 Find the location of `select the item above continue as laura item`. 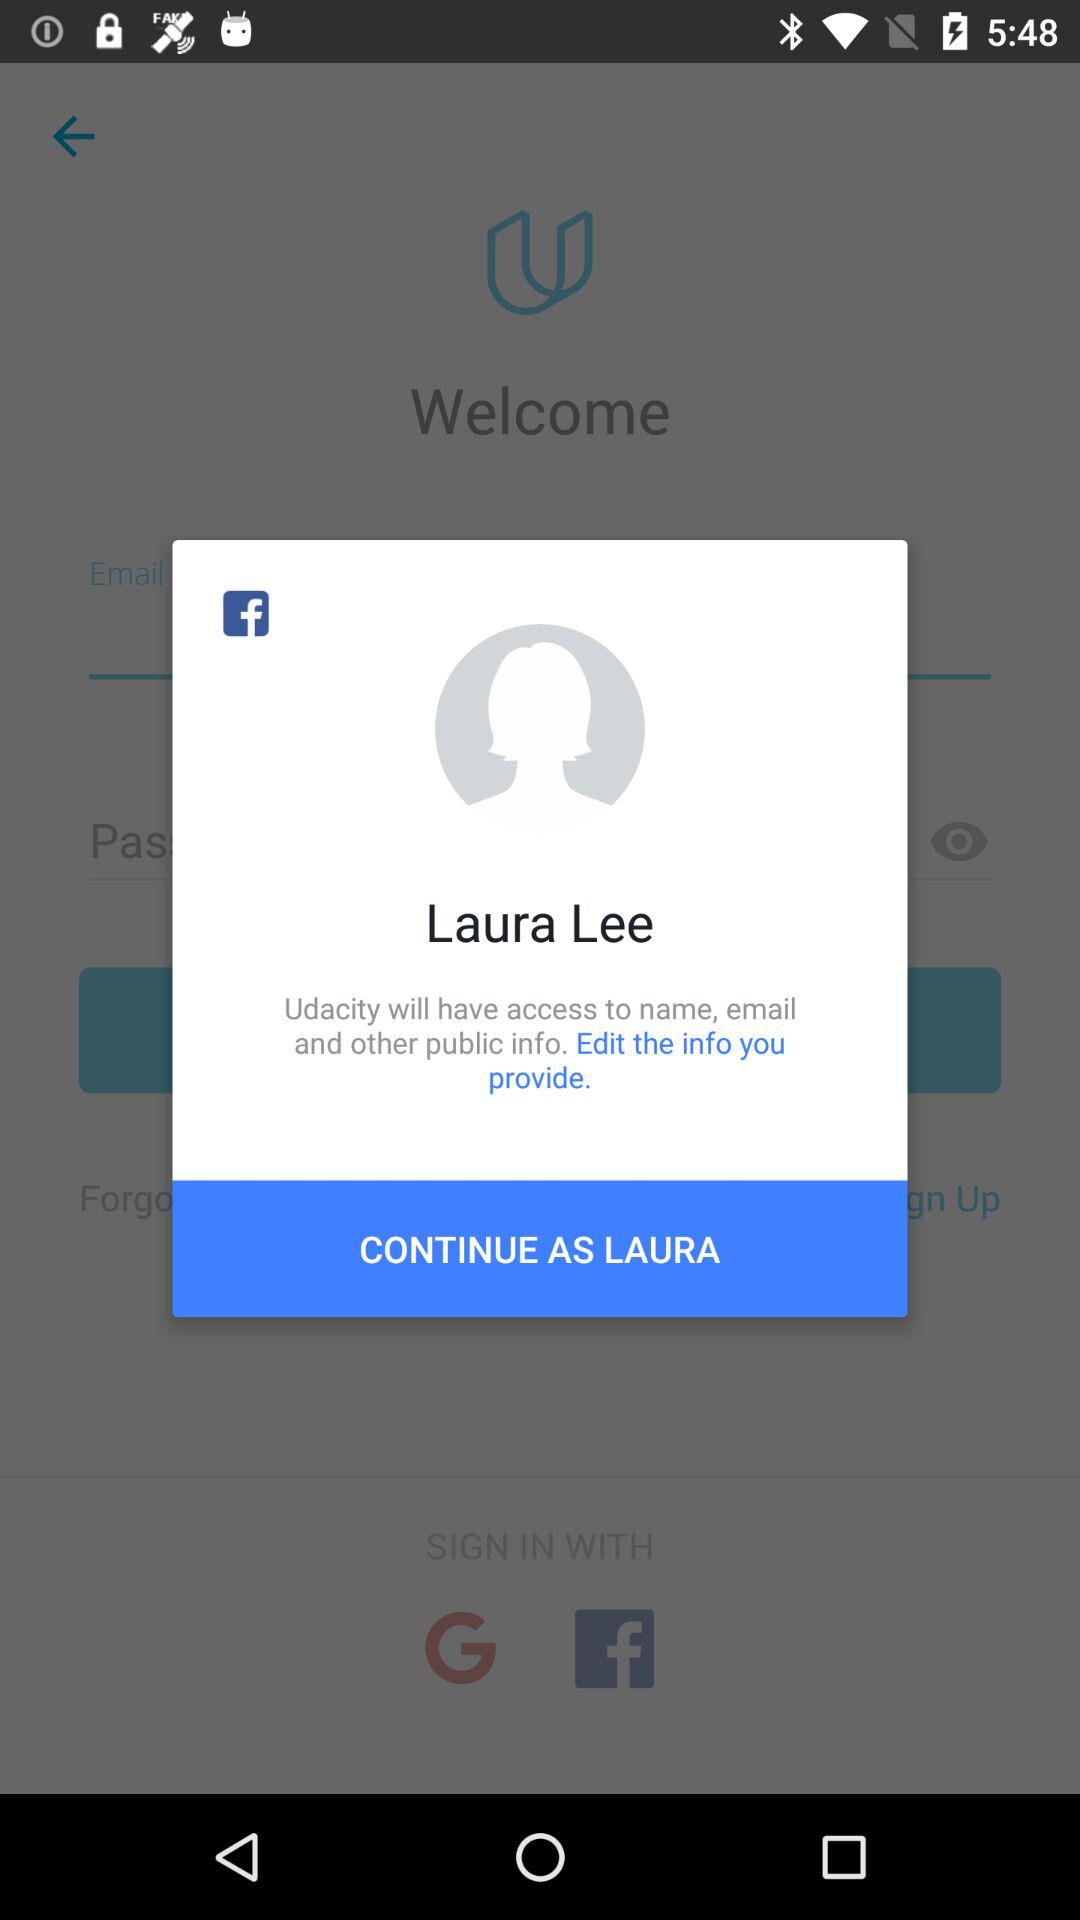

select the item above continue as laura item is located at coordinates (540, 1042).